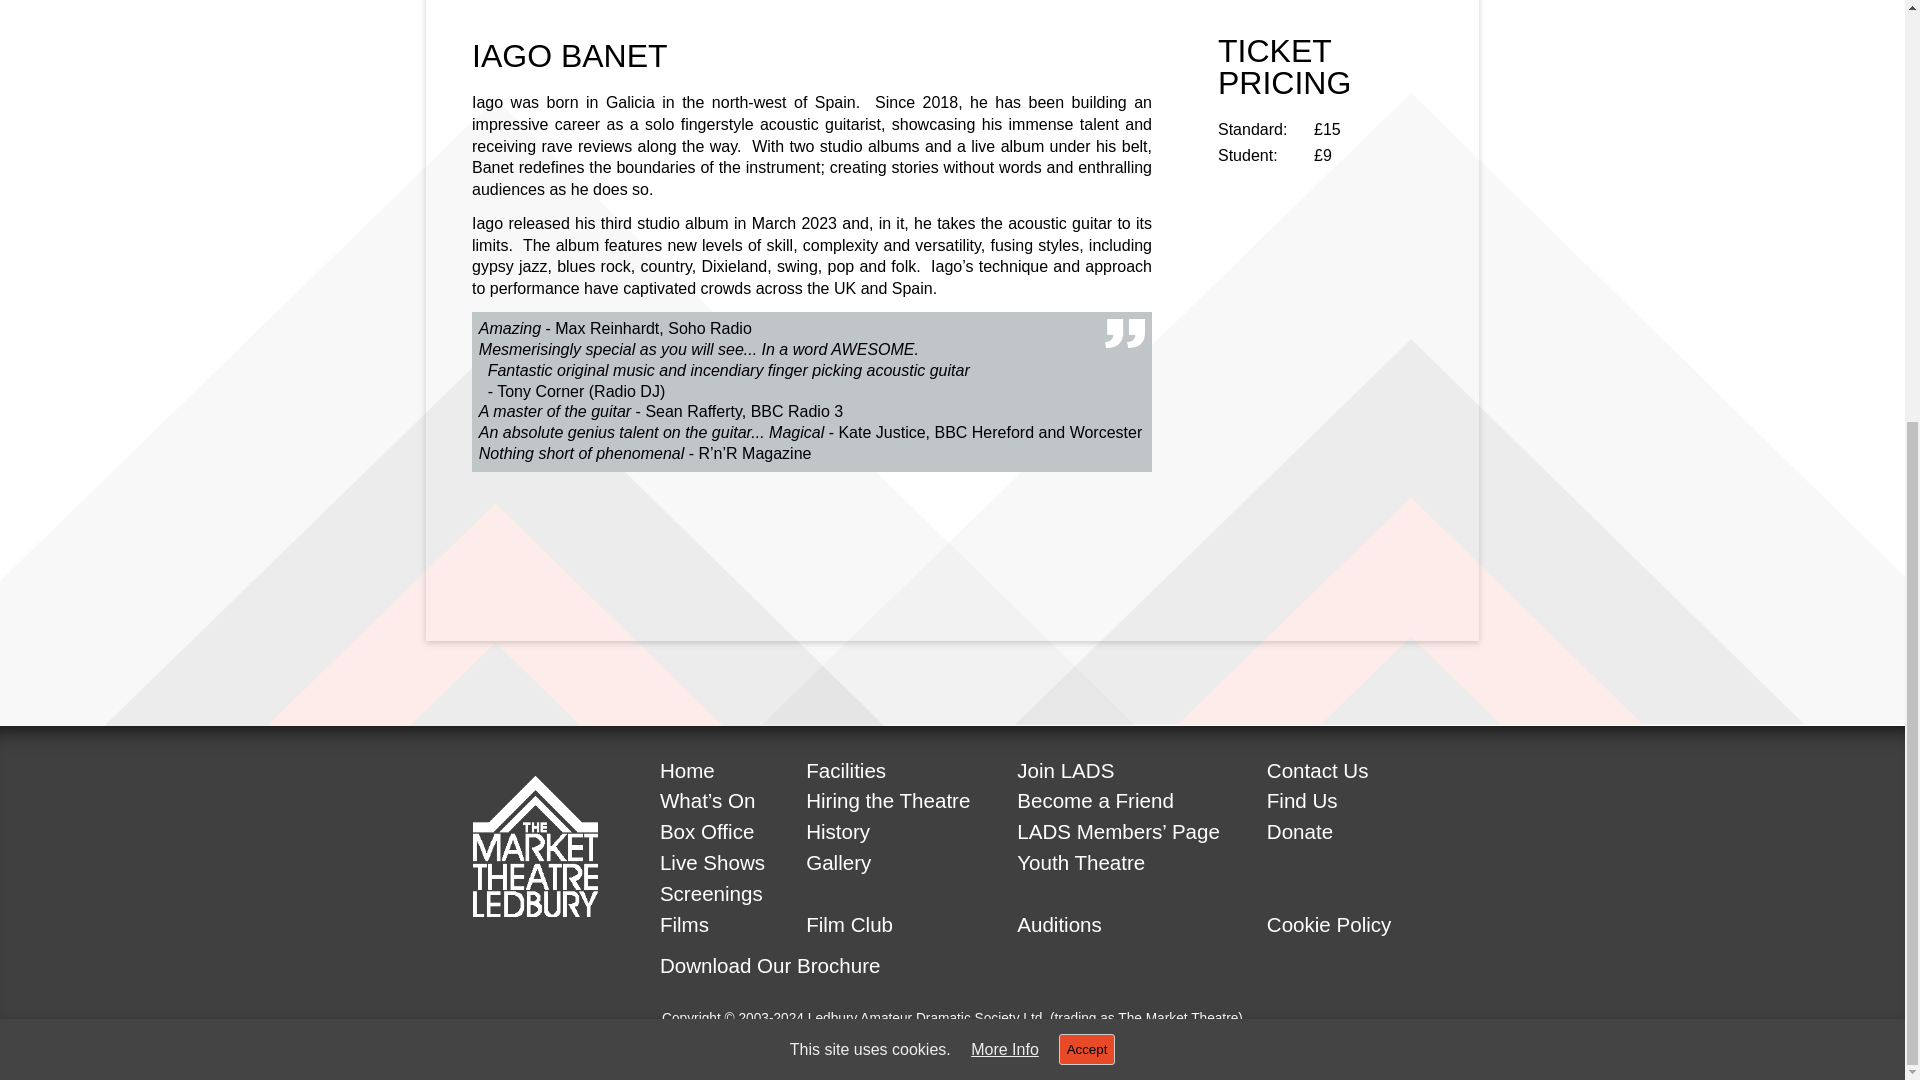 This screenshot has width=1920, height=1080. I want to click on Box Office, so click(707, 831).